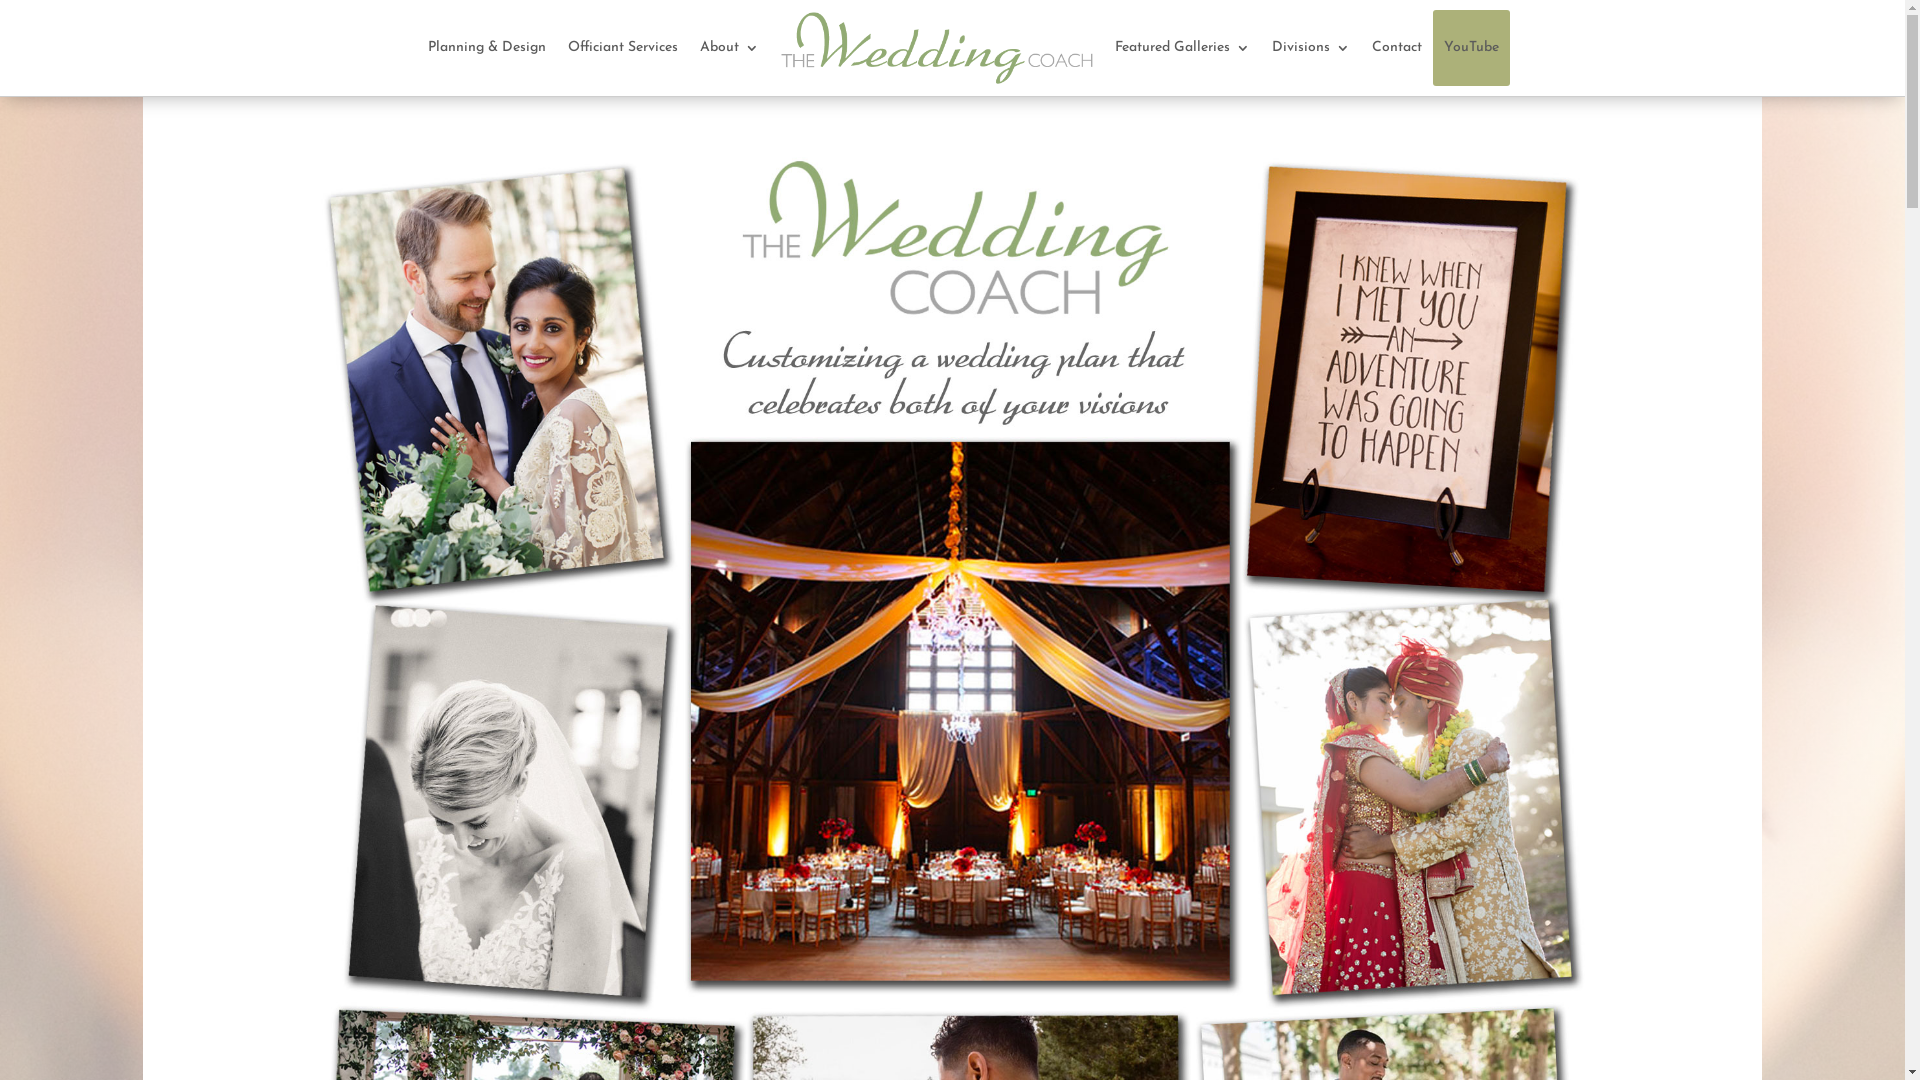 The height and width of the screenshot is (1080, 1920). What do you see at coordinates (1182, 48) in the screenshot?
I see `Featured Galleries` at bounding box center [1182, 48].